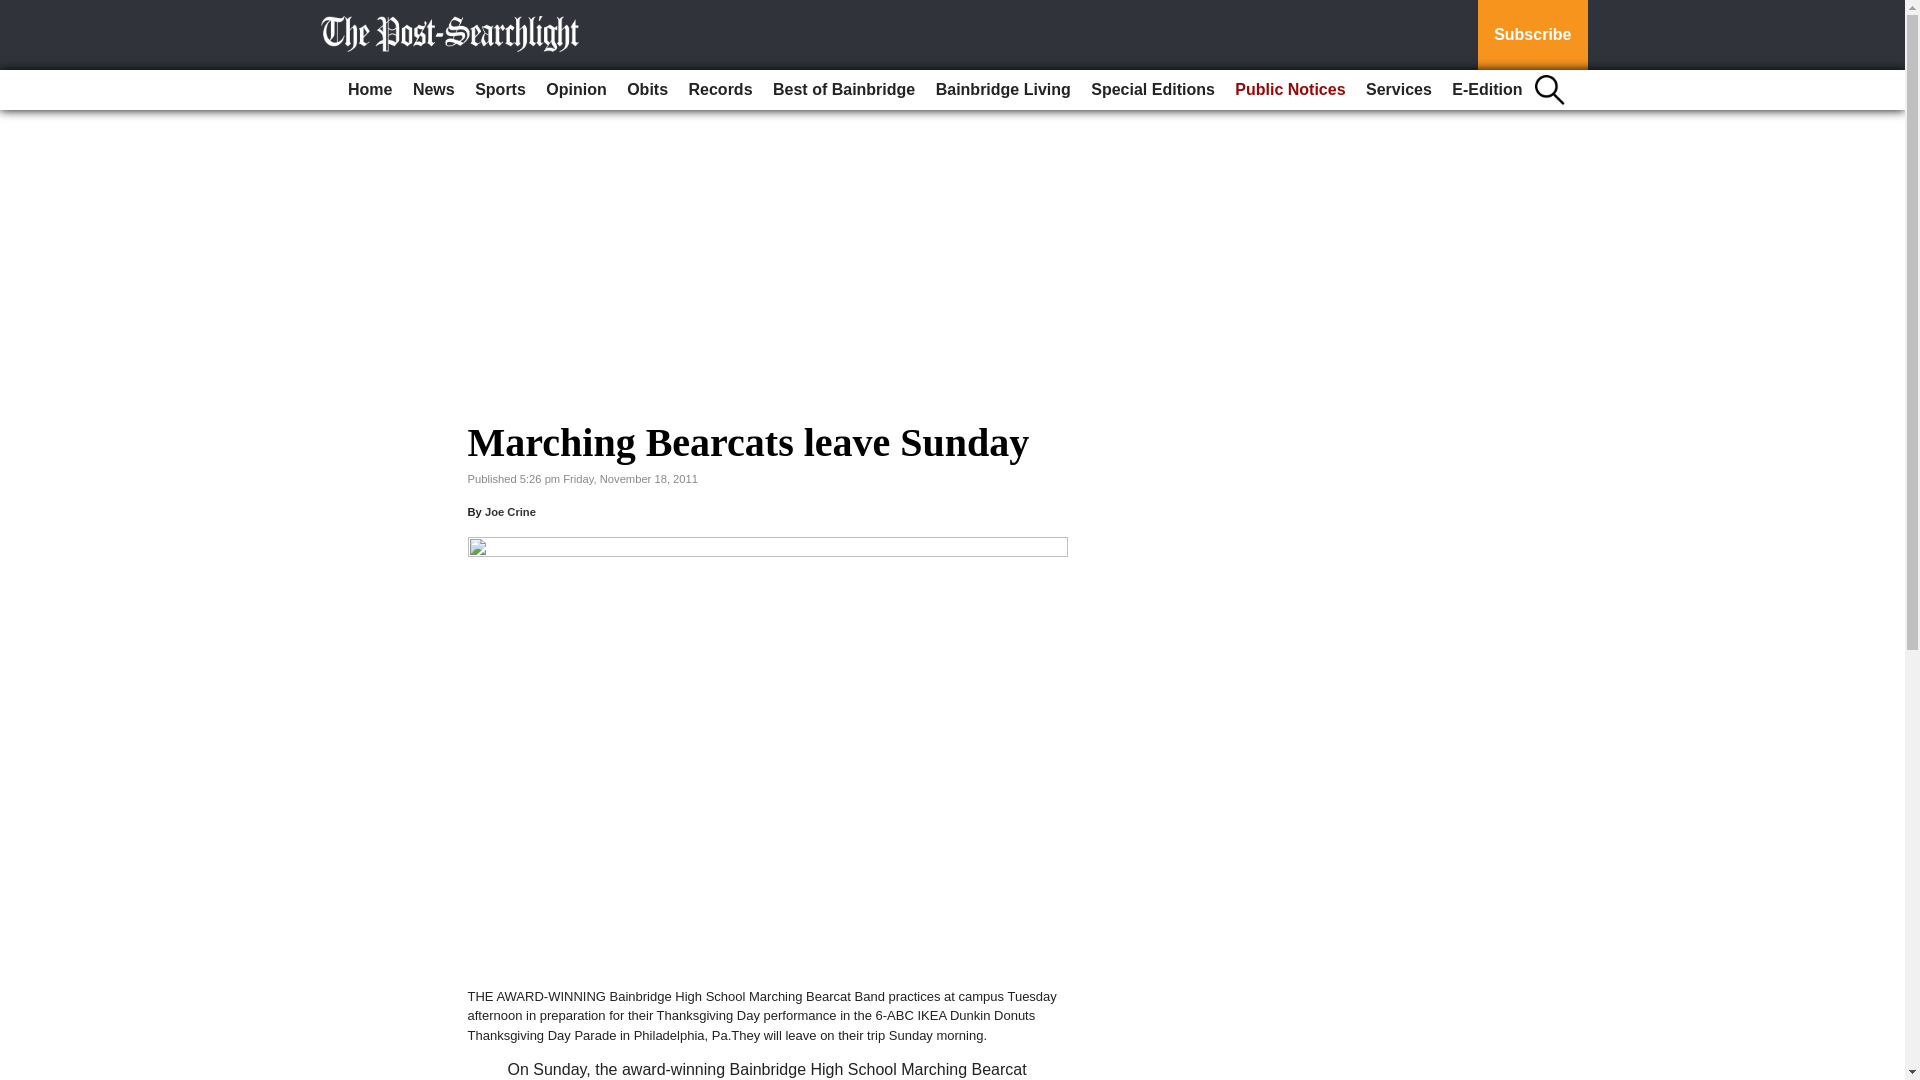  What do you see at coordinates (500, 90) in the screenshot?
I see `Sports` at bounding box center [500, 90].